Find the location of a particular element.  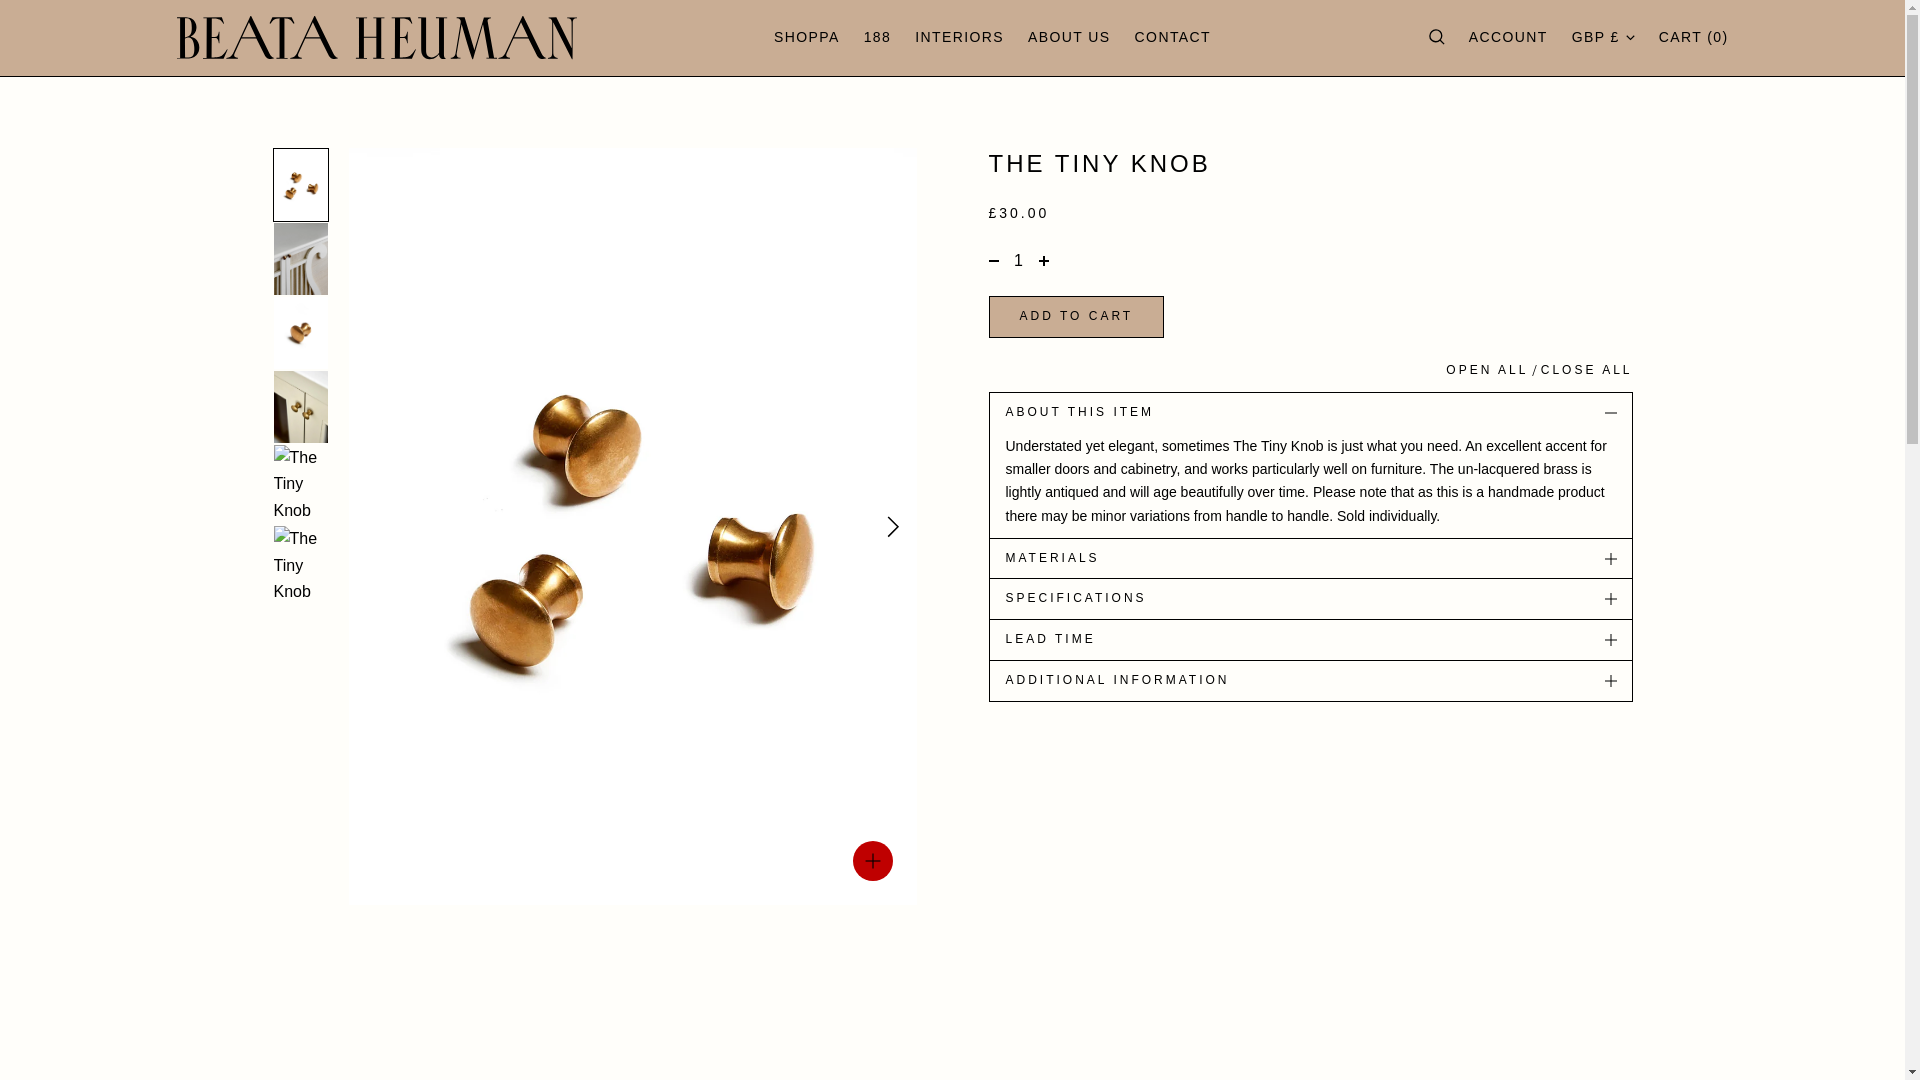

AX is located at coordinates (1712, 262).